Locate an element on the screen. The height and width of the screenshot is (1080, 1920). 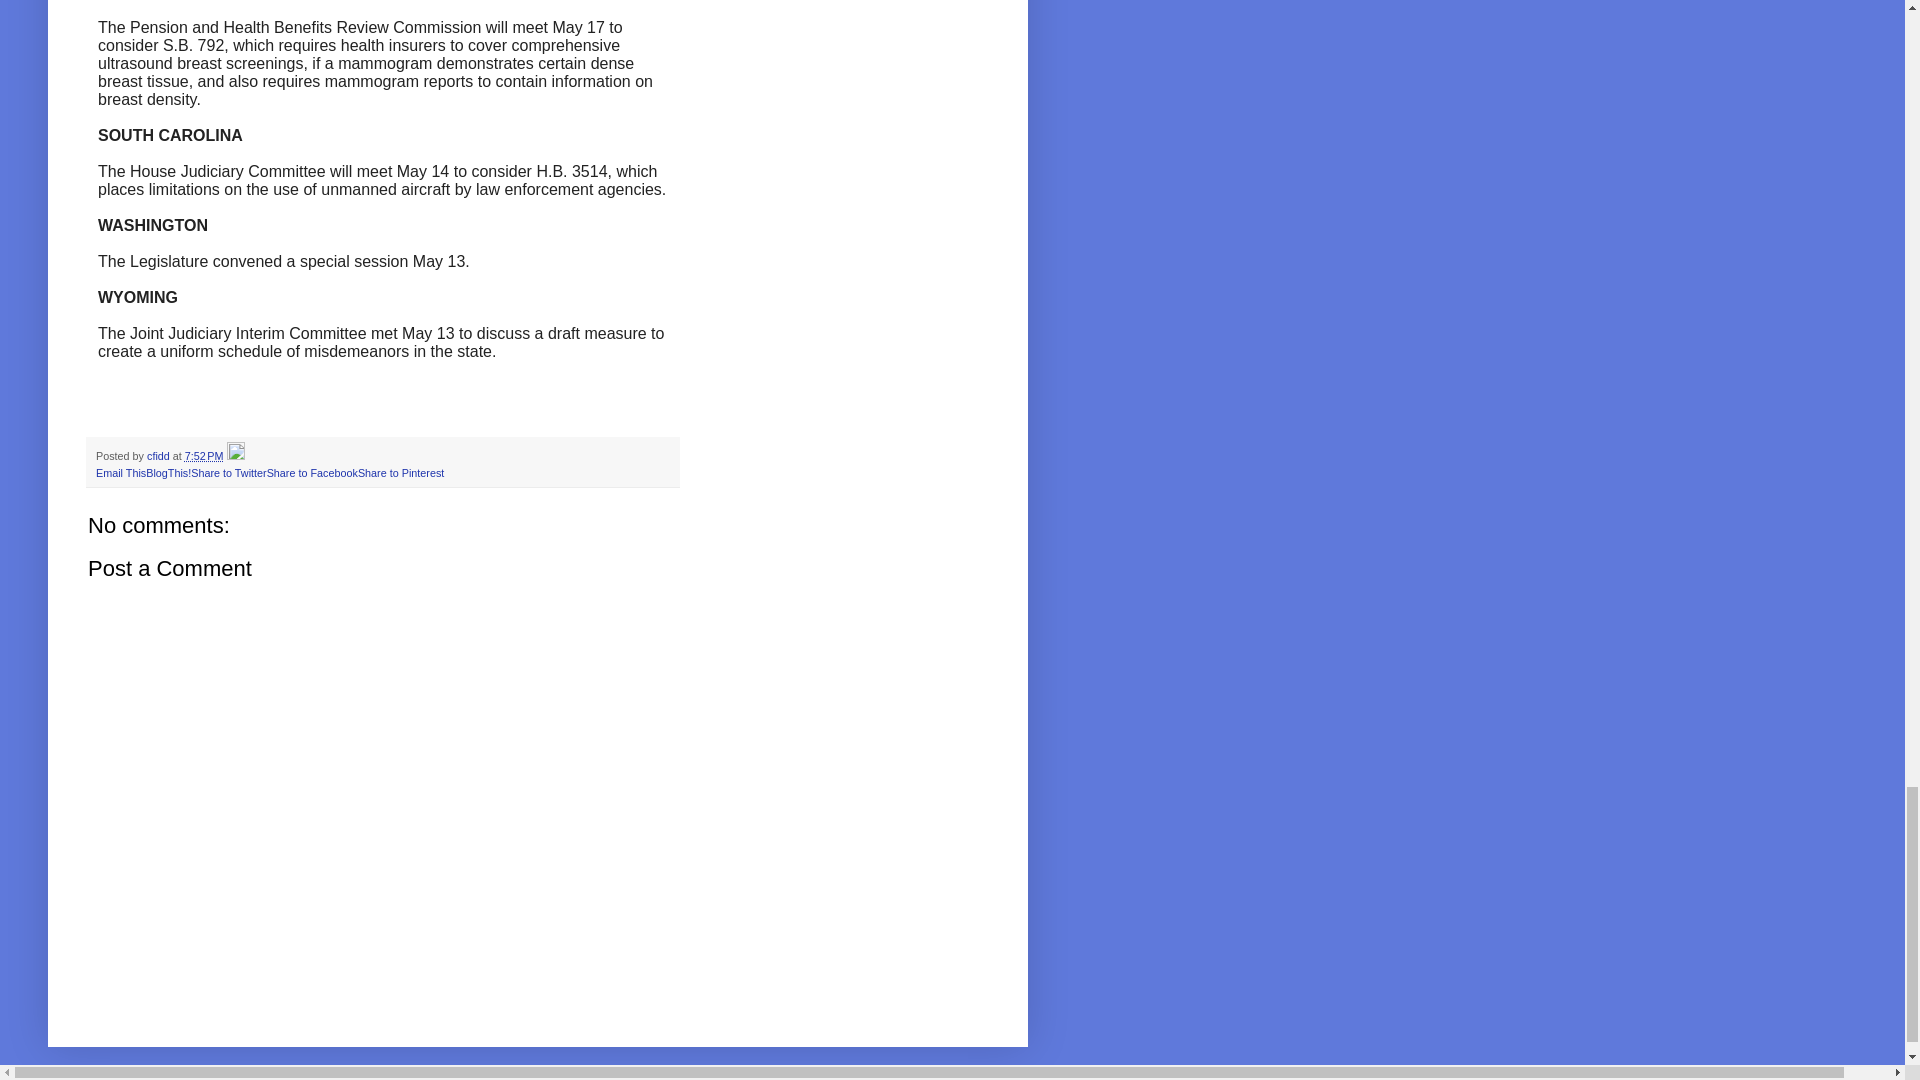
Share to Pinterest is located at coordinates (400, 472).